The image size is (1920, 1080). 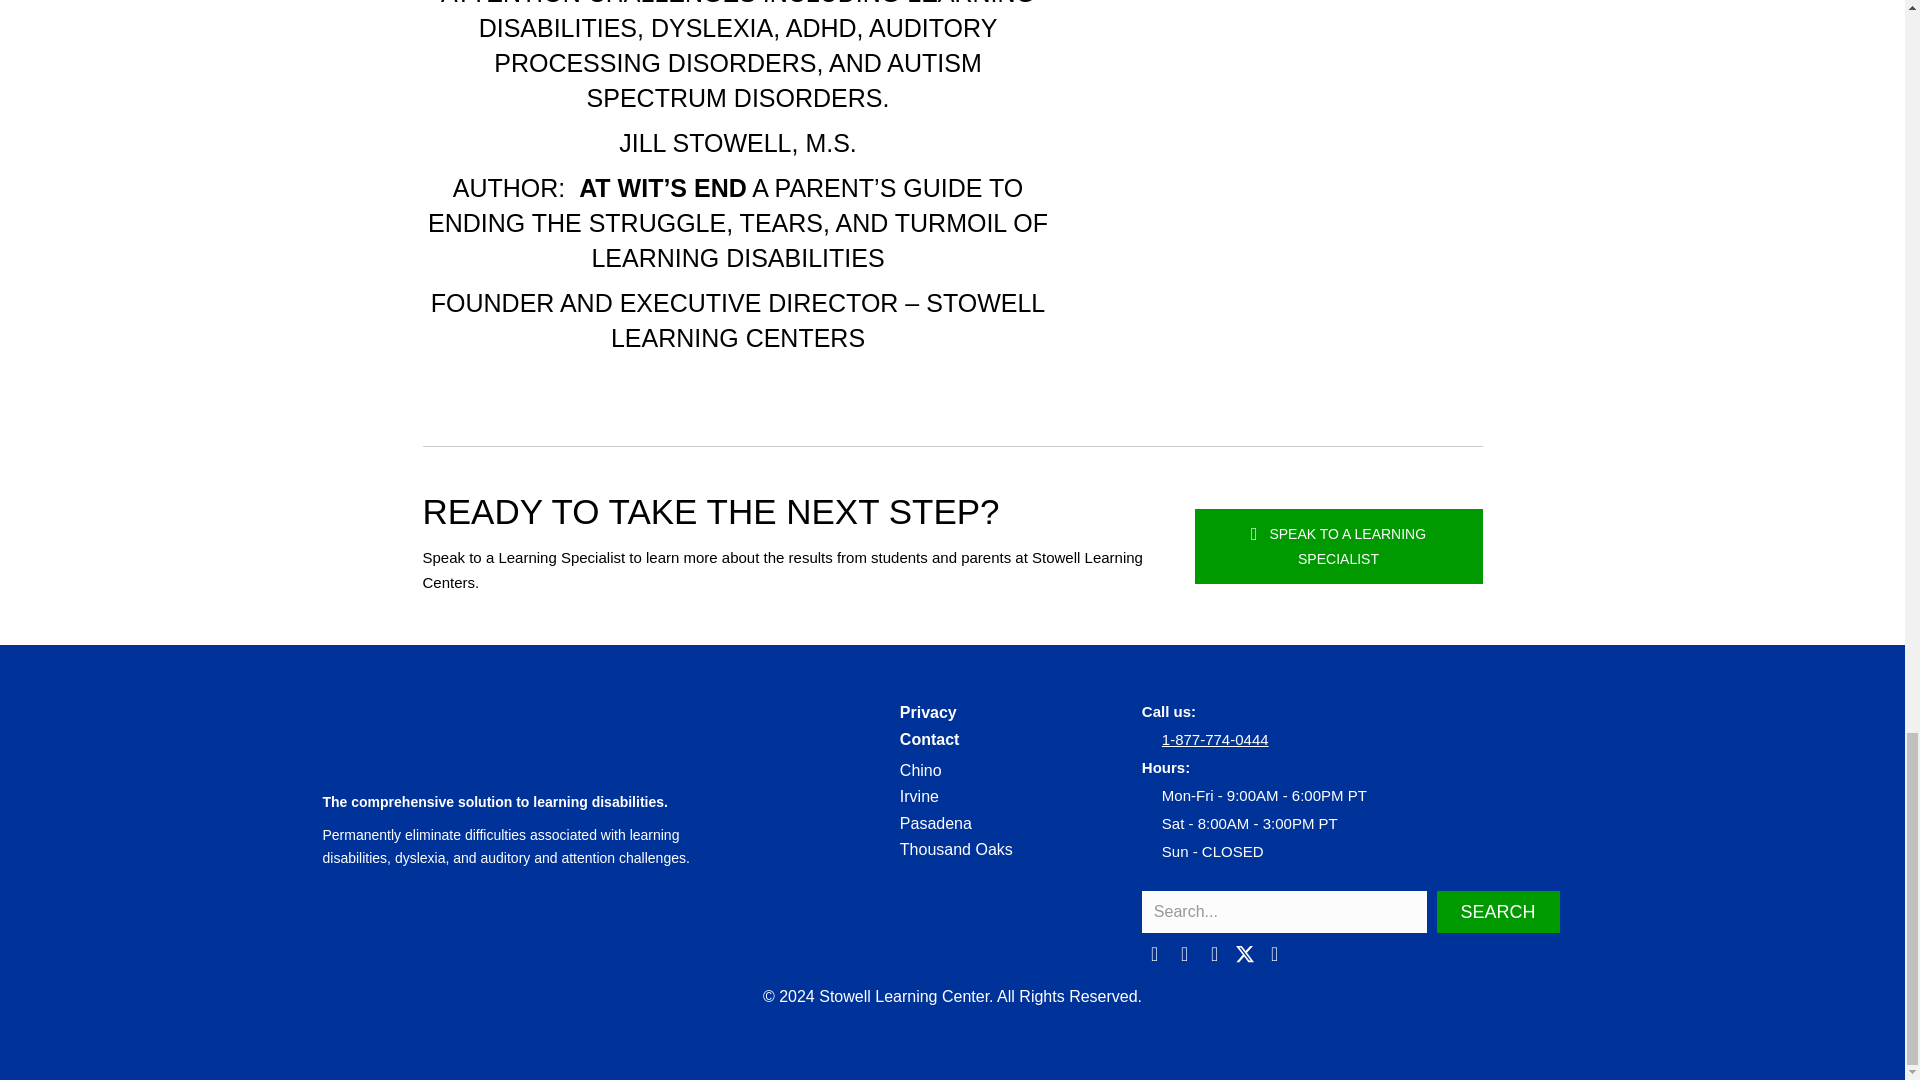 What do you see at coordinates (1184, 954) in the screenshot?
I see `Instagram` at bounding box center [1184, 954].